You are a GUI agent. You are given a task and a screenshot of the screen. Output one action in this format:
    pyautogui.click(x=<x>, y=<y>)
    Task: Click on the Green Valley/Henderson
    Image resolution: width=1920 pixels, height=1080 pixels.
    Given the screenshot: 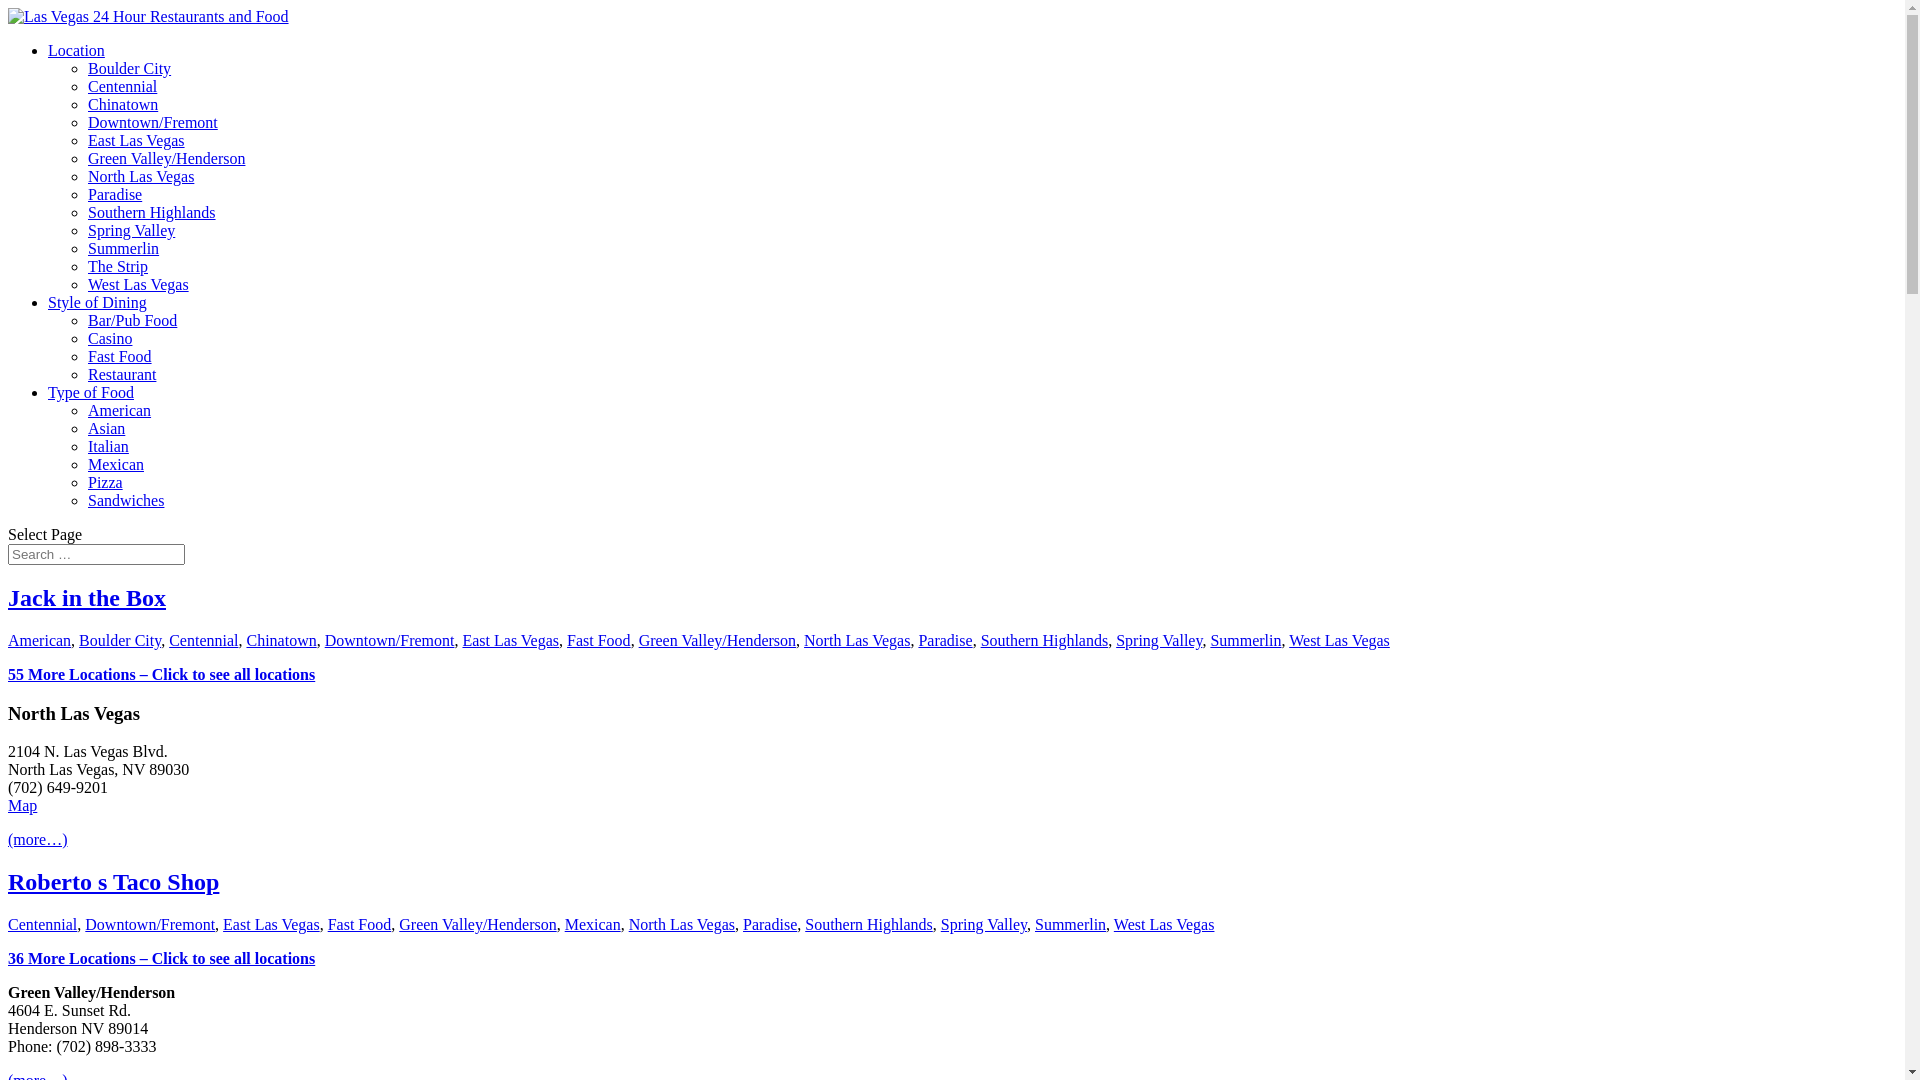 What is the action you would take?
    pyautogui.click(x=166, y=158)
    